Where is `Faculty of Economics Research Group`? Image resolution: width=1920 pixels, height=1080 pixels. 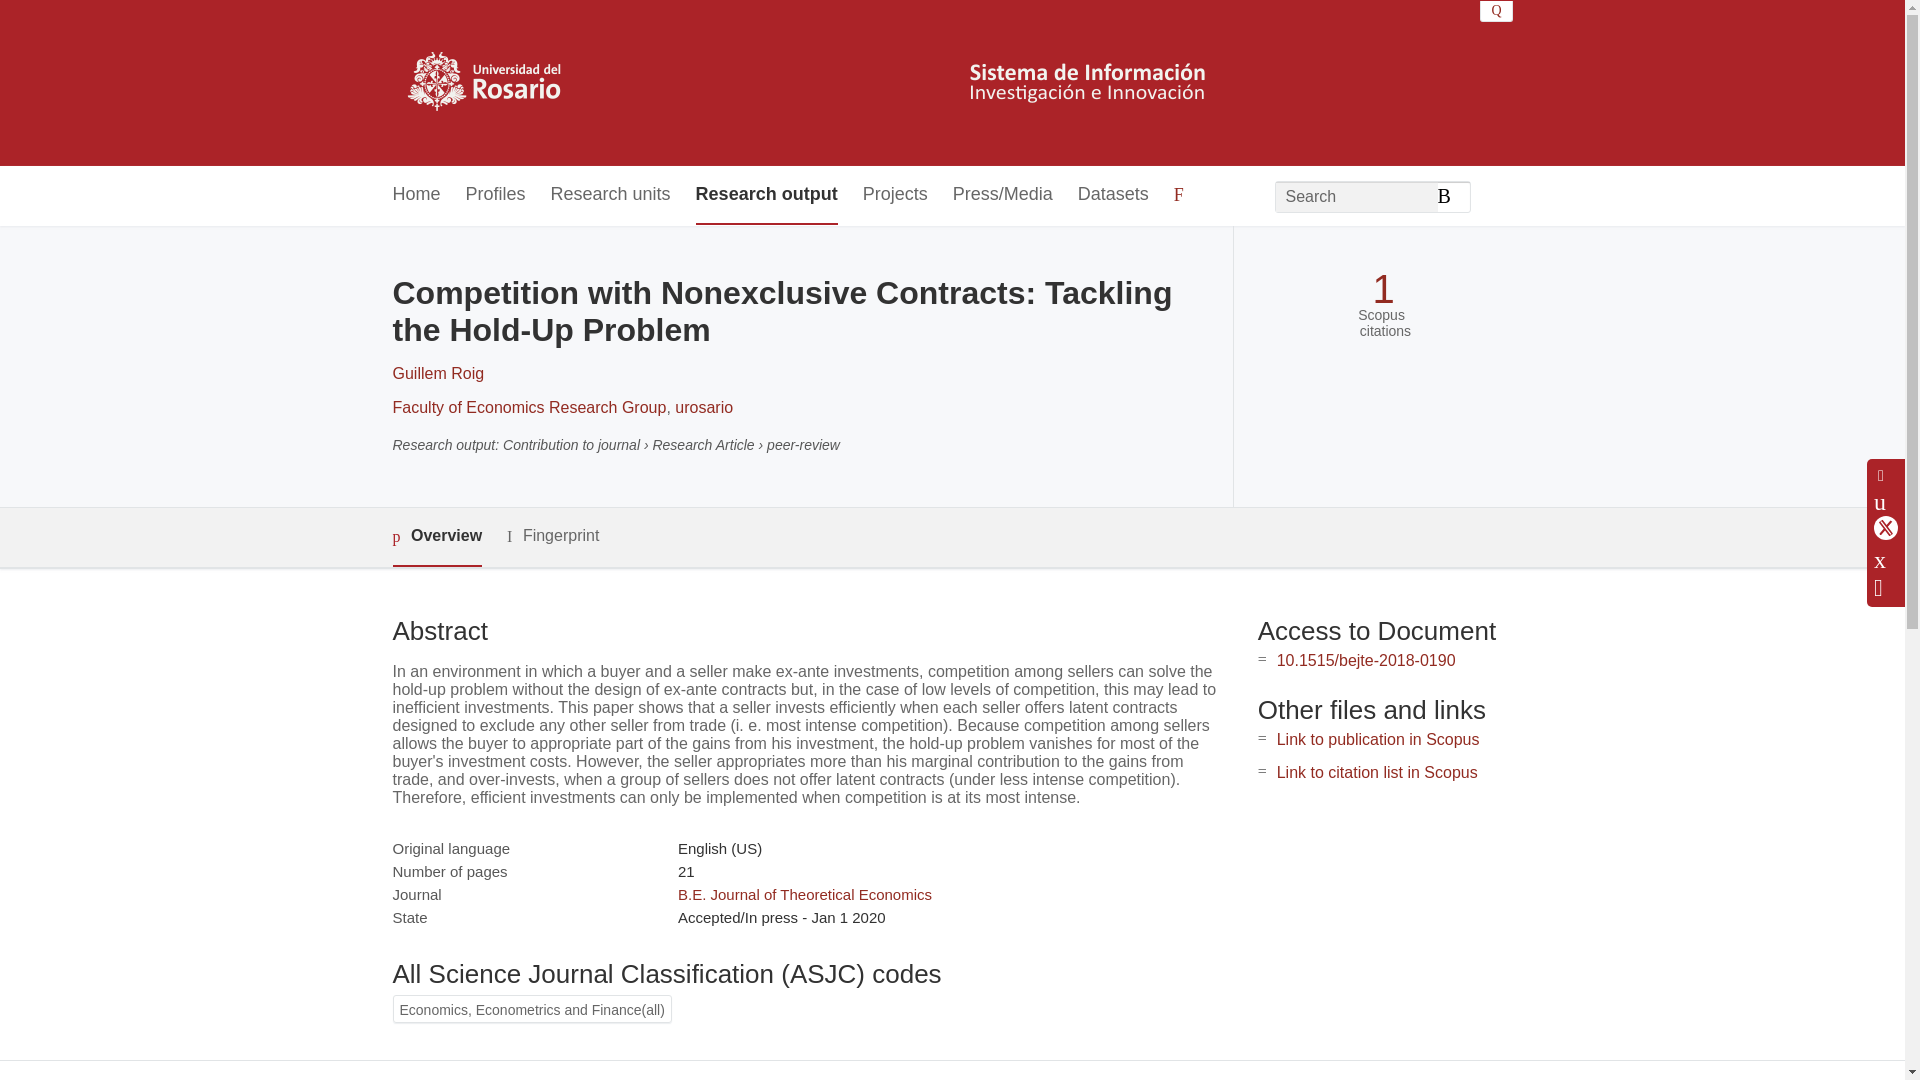 Faculty of Economics Research Group is located at coordinates (528, 406).